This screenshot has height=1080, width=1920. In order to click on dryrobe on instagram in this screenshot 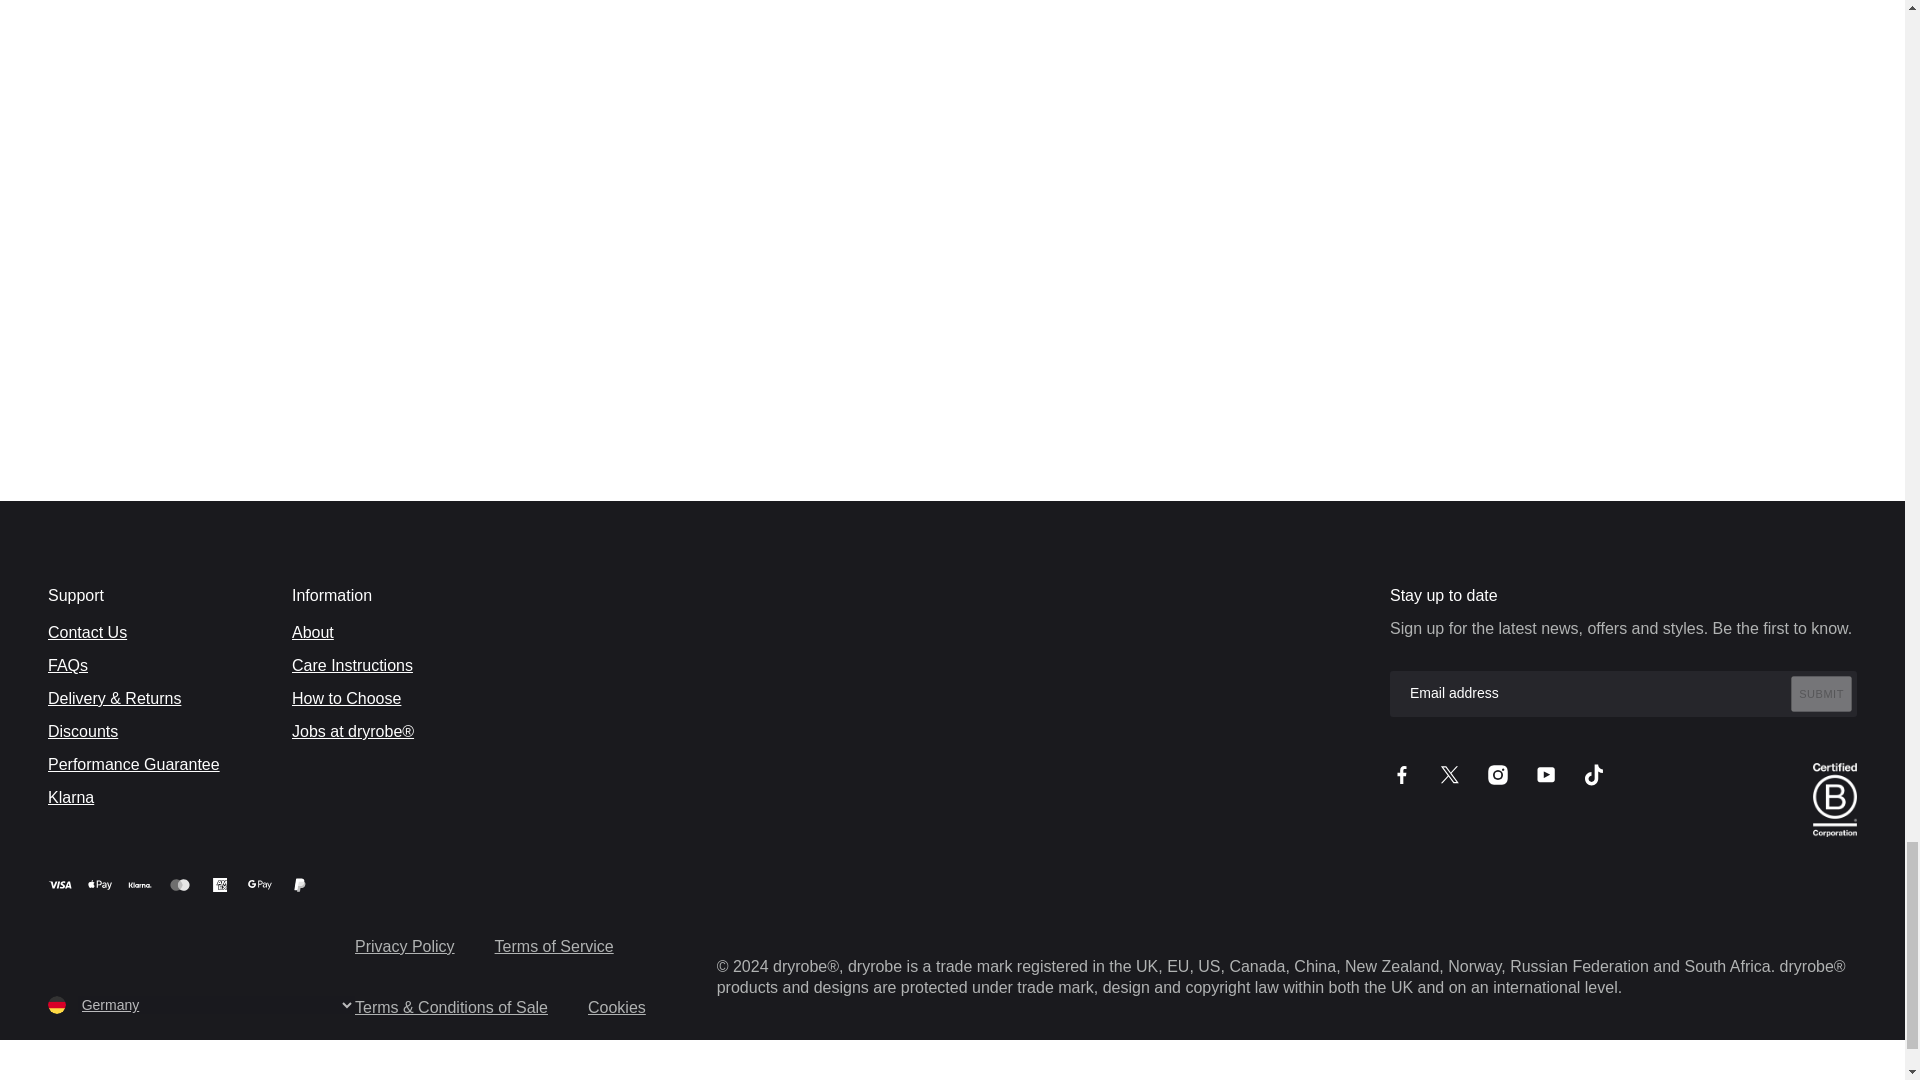, I will do `click(1498, 774)`.